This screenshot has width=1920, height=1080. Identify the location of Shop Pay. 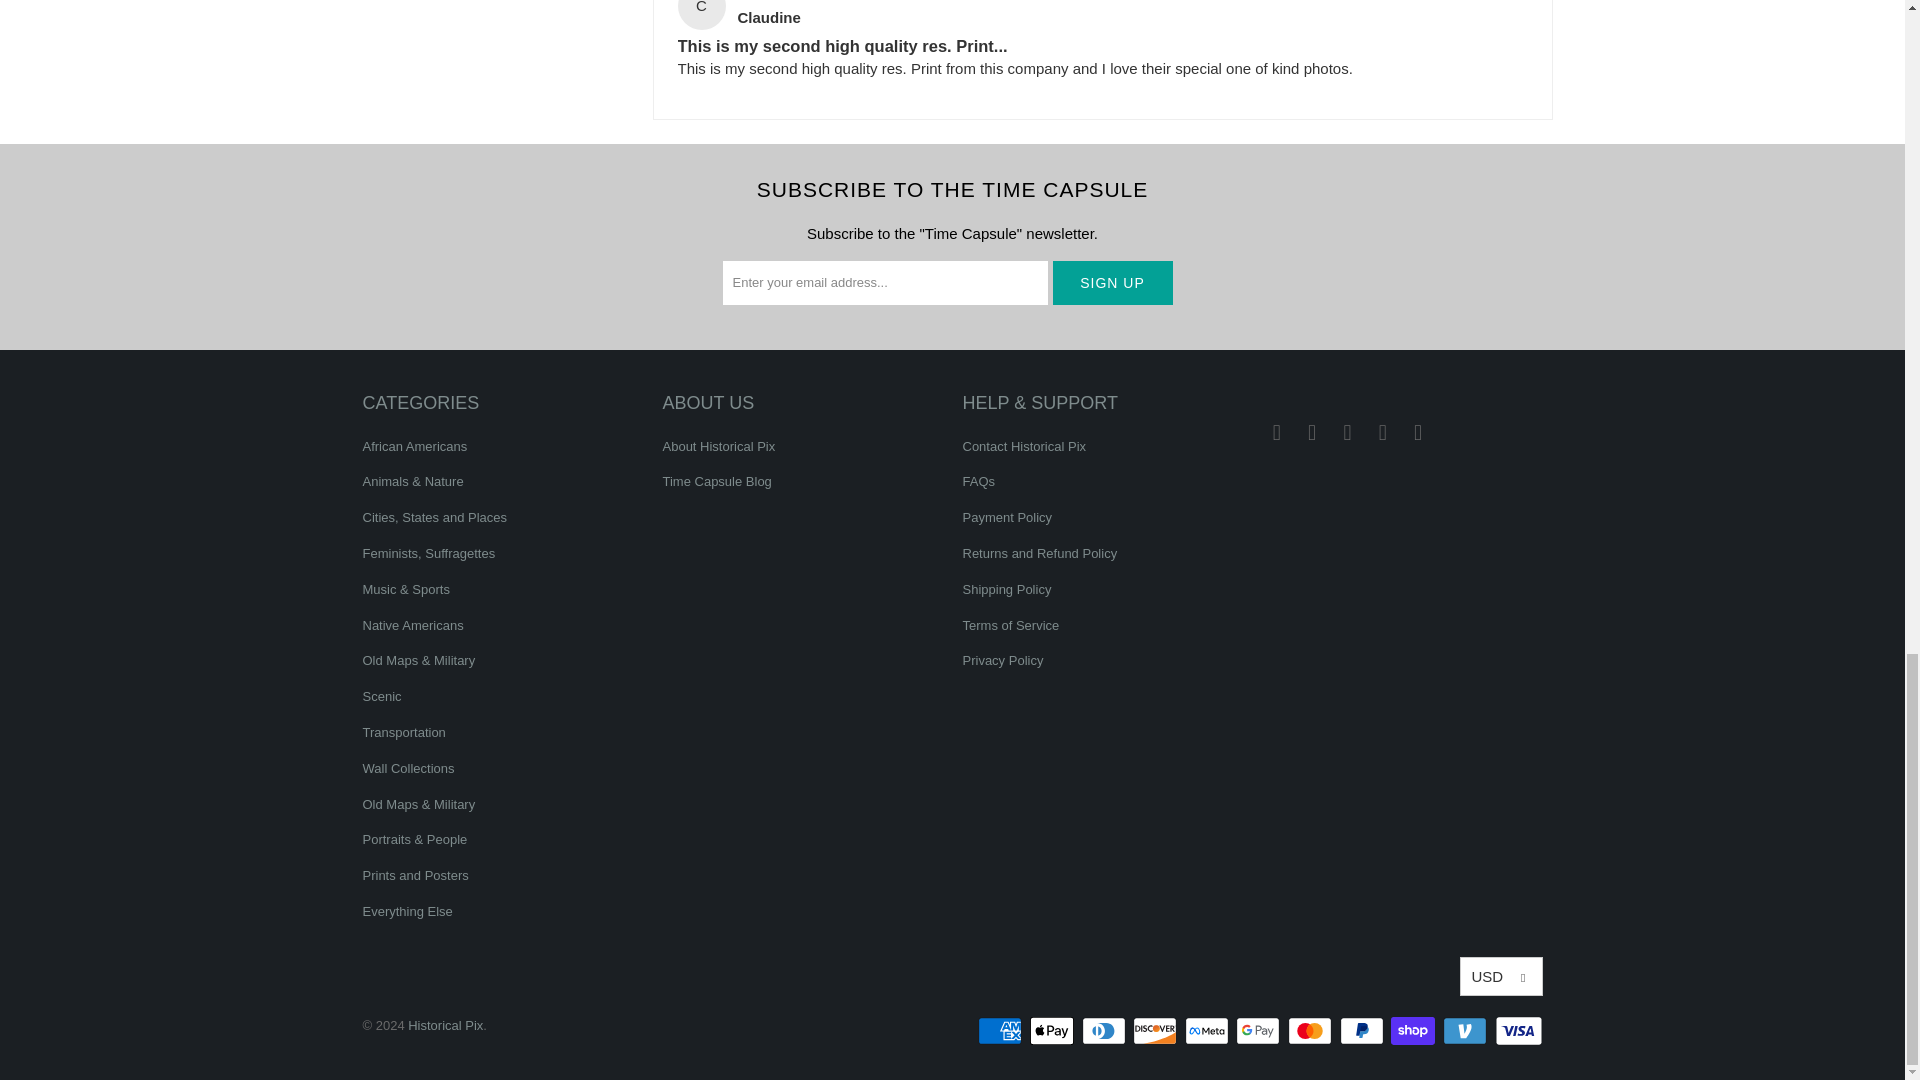
(1414, 1031).